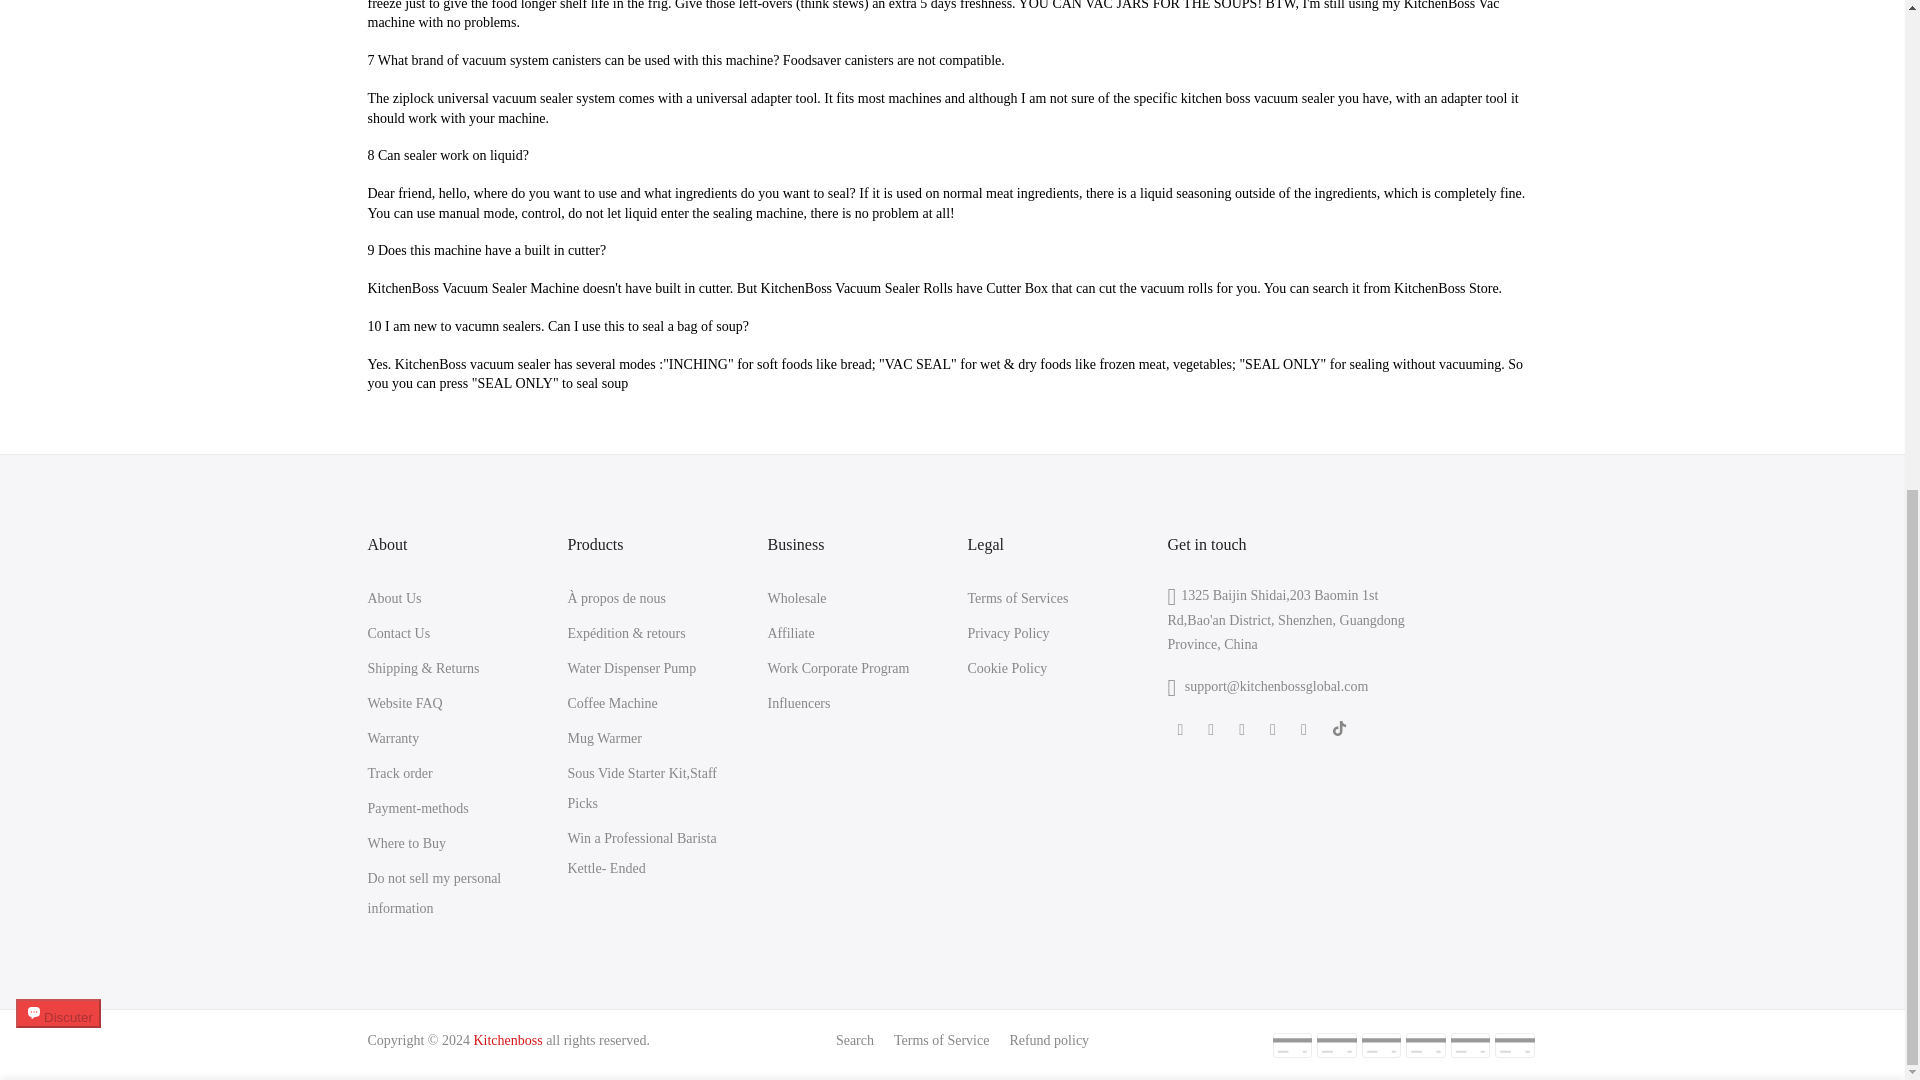  Describe the element at coordinates (418, 808) in the screenshot. I see `Payment-methods` at that location.